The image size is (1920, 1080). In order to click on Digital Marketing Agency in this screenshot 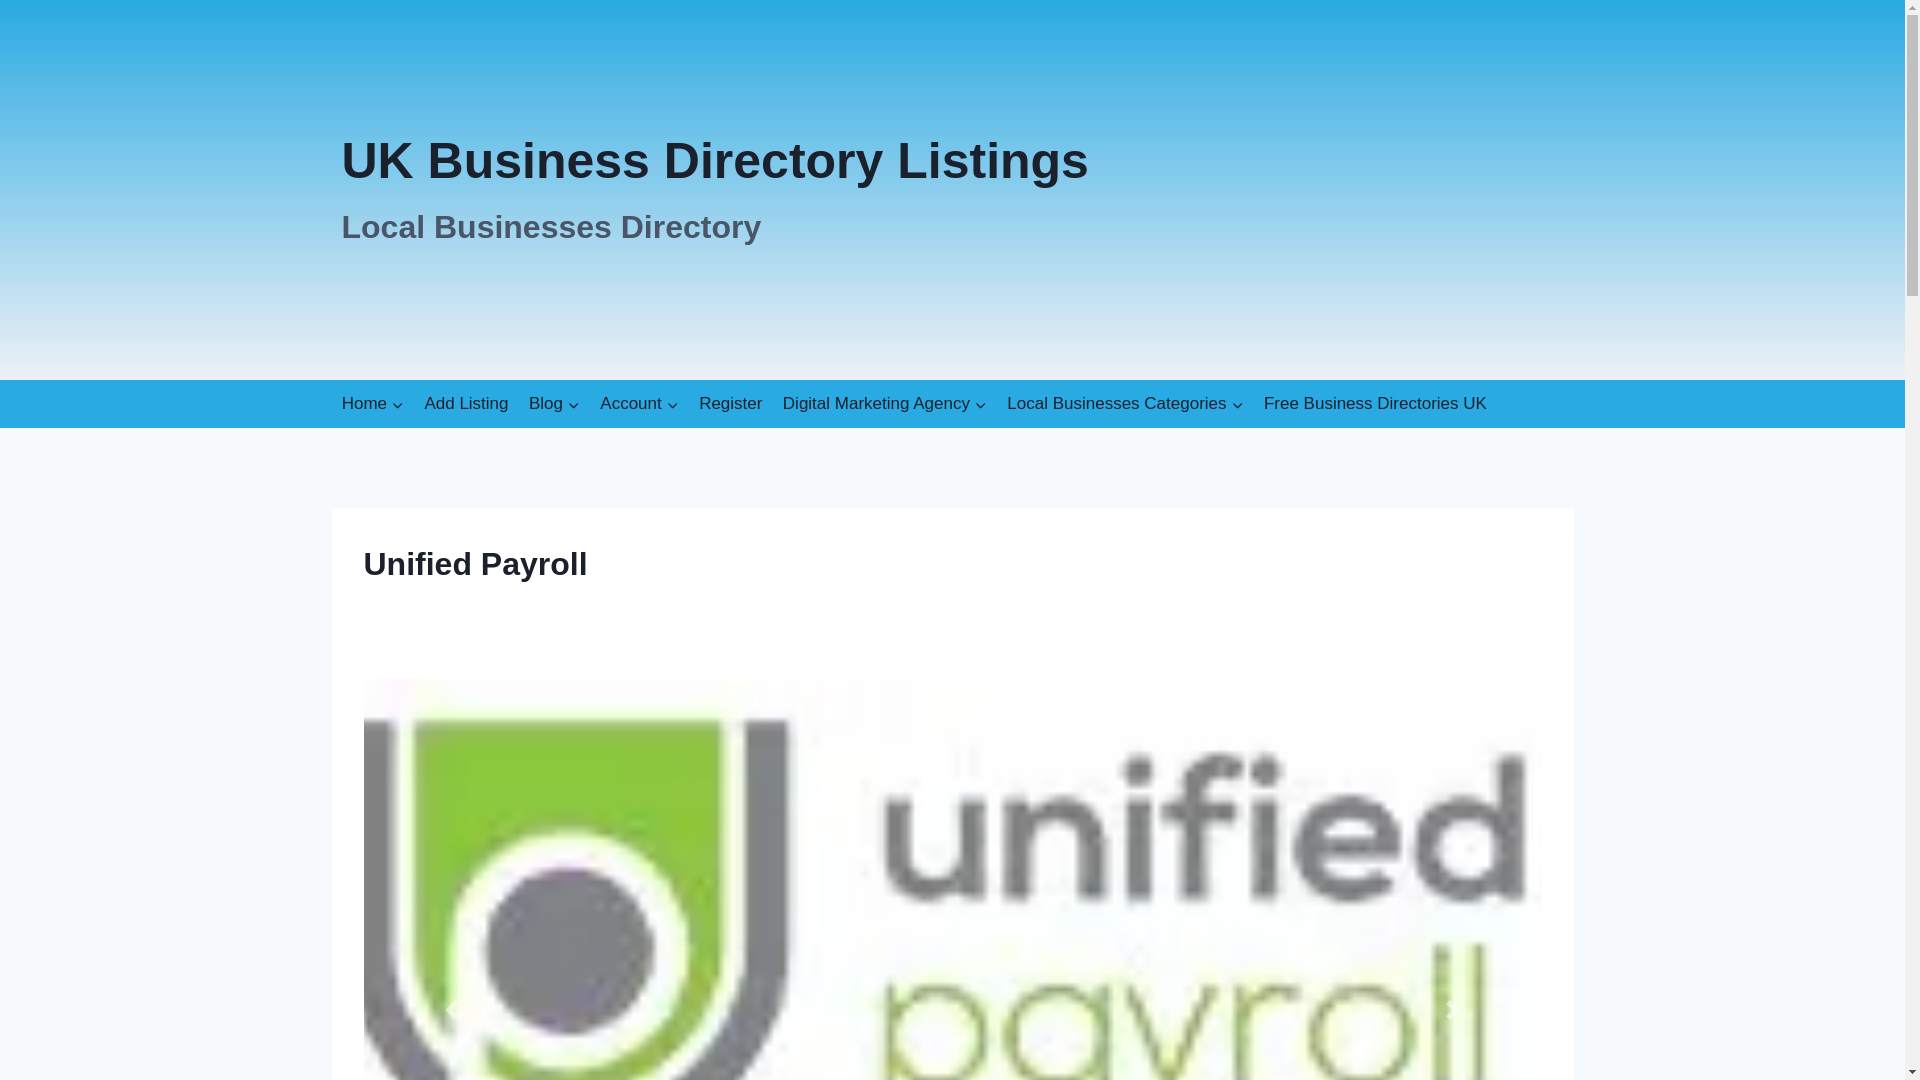, I will do `click(884, 404)`.